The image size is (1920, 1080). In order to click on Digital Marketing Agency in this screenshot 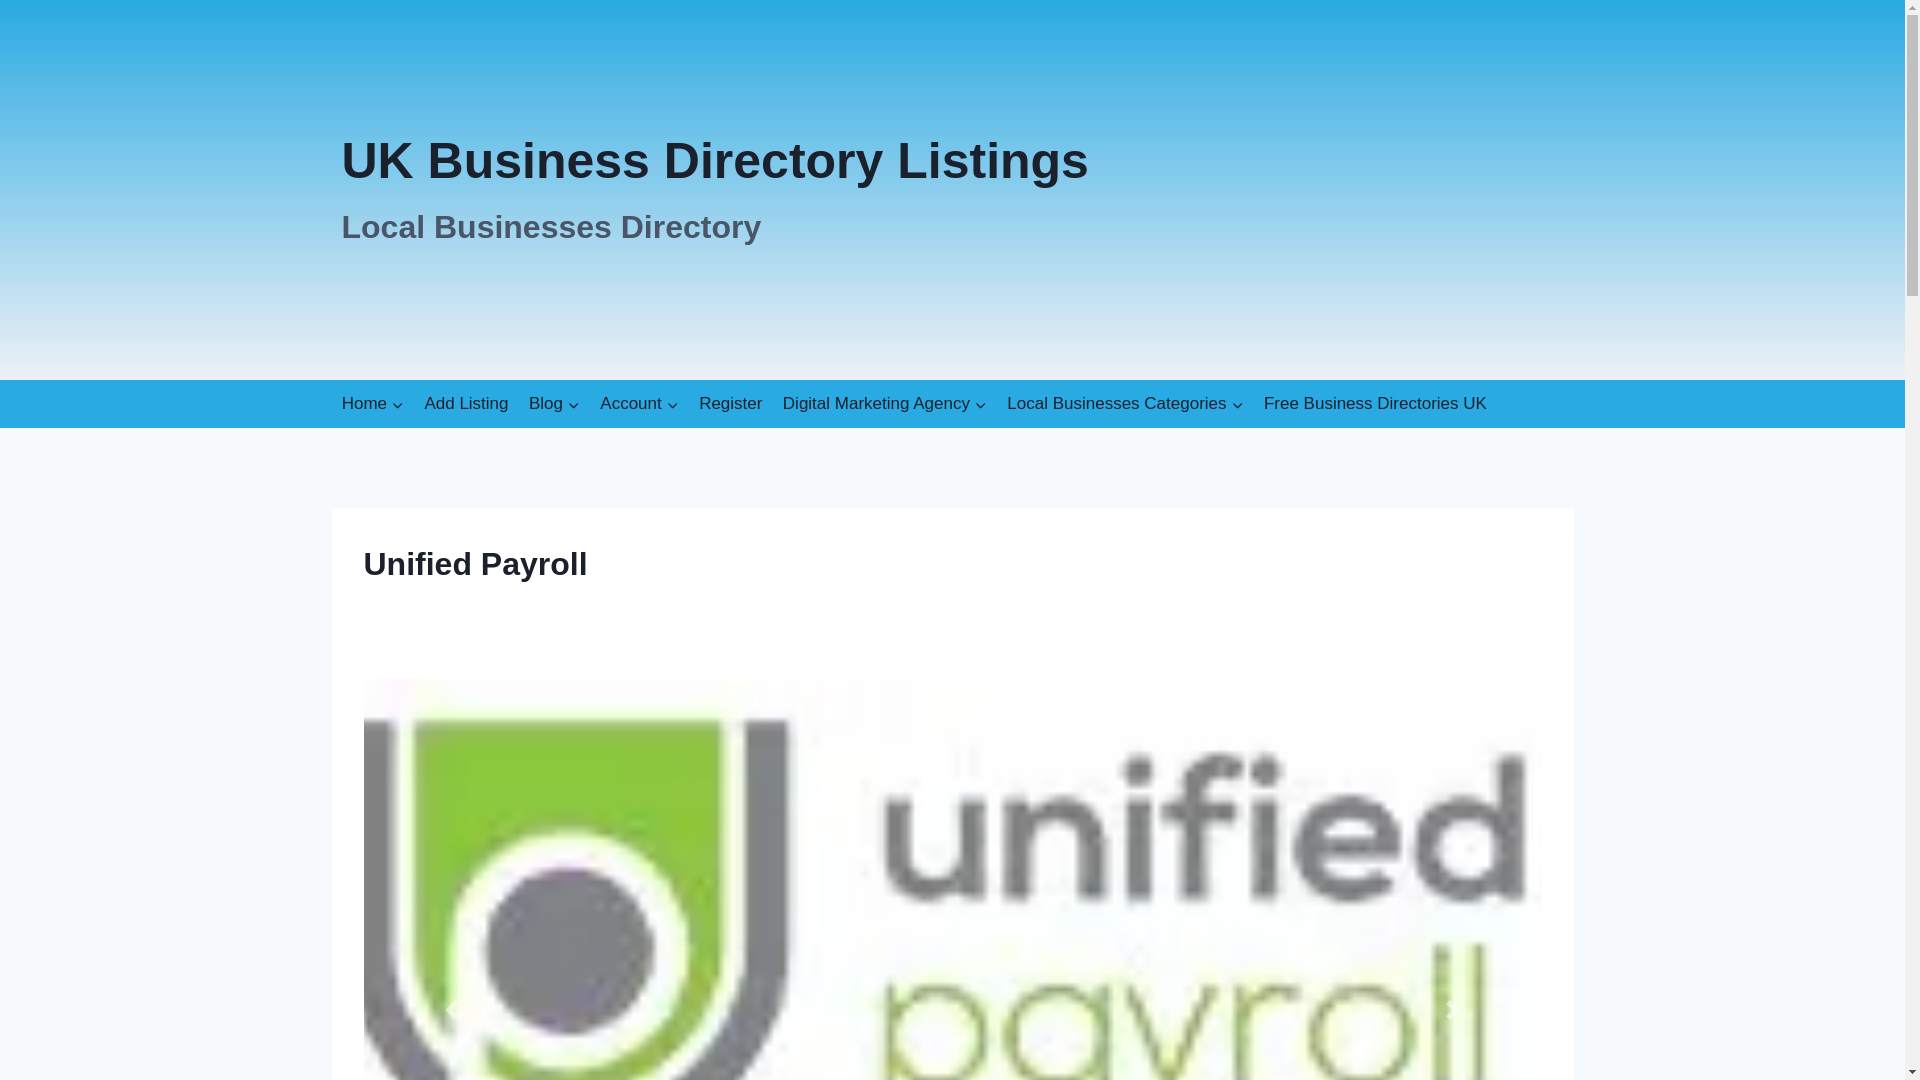, I will do `click(884, 404)`.